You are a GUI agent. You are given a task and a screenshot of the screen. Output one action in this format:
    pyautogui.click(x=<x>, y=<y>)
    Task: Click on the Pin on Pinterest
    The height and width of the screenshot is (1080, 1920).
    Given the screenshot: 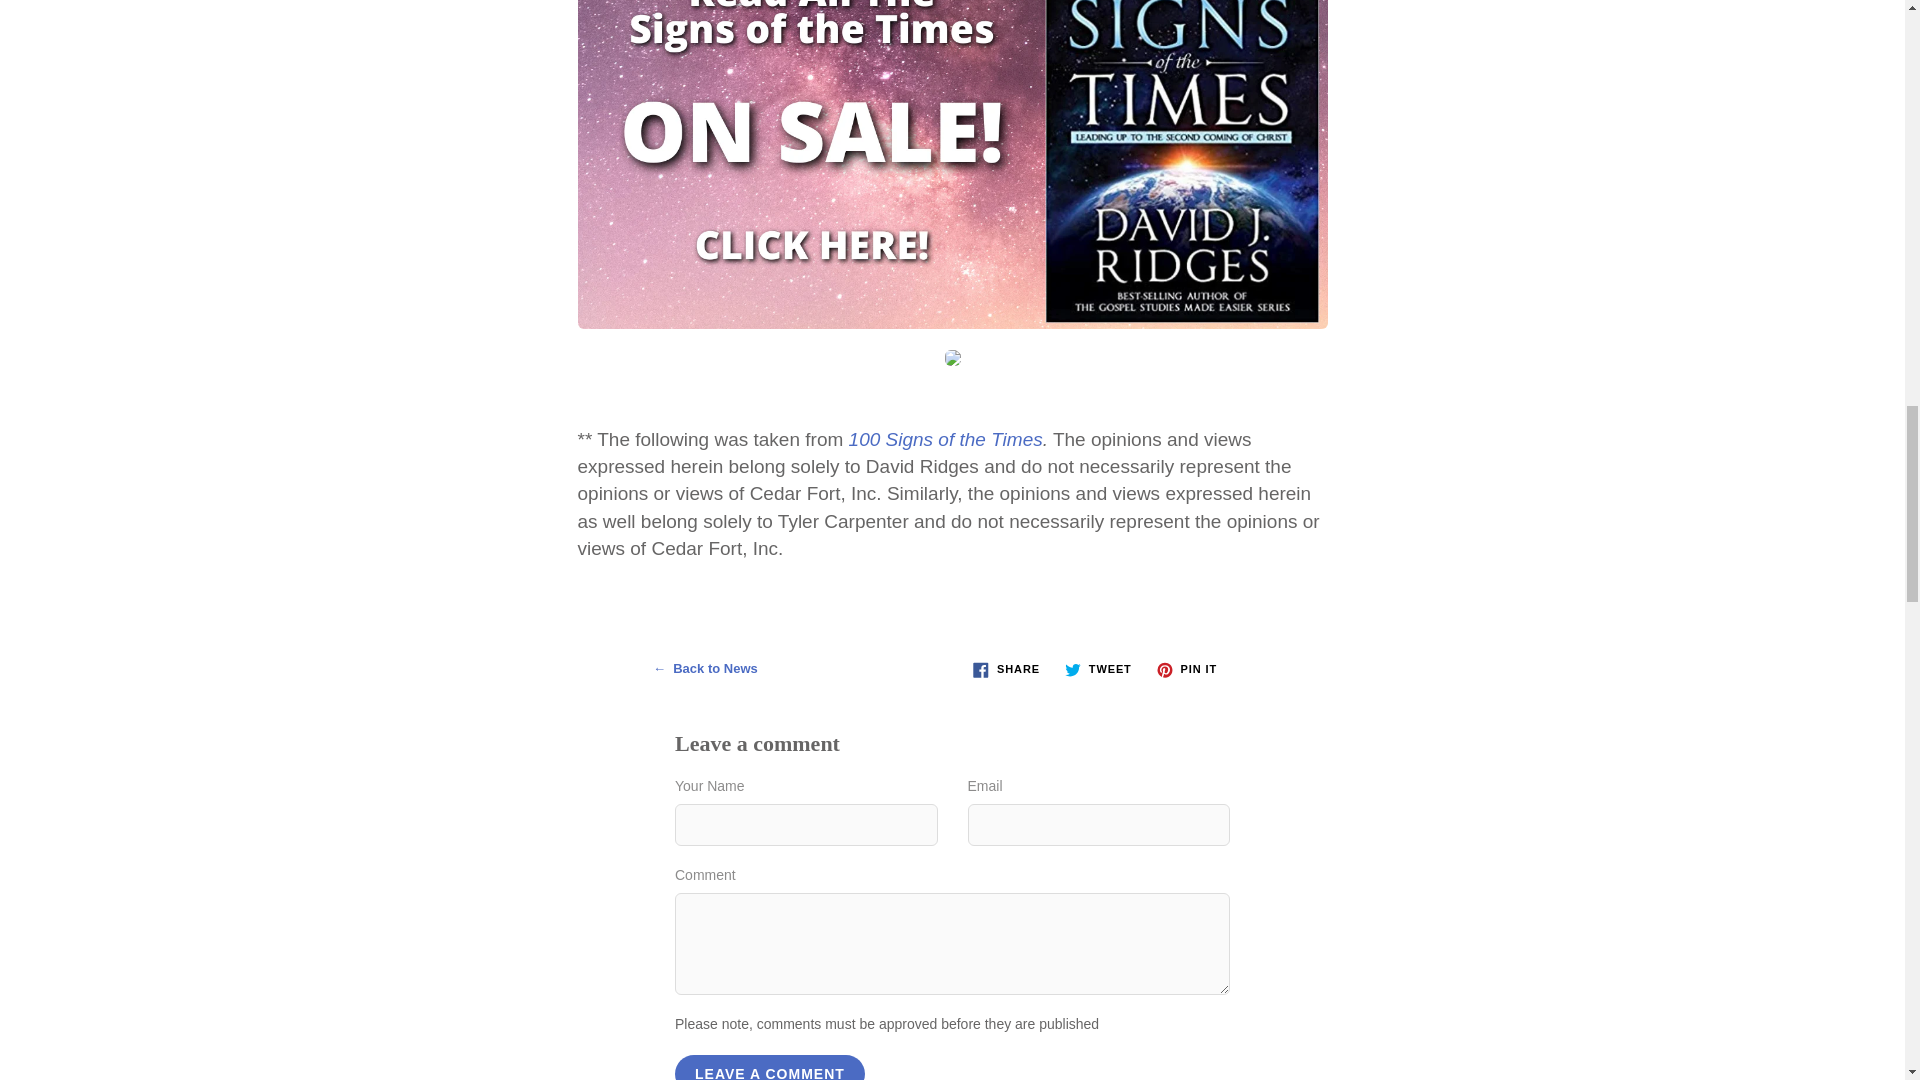 What is the action you would take?
    pyautogui.click(x=1186, y=669)
    